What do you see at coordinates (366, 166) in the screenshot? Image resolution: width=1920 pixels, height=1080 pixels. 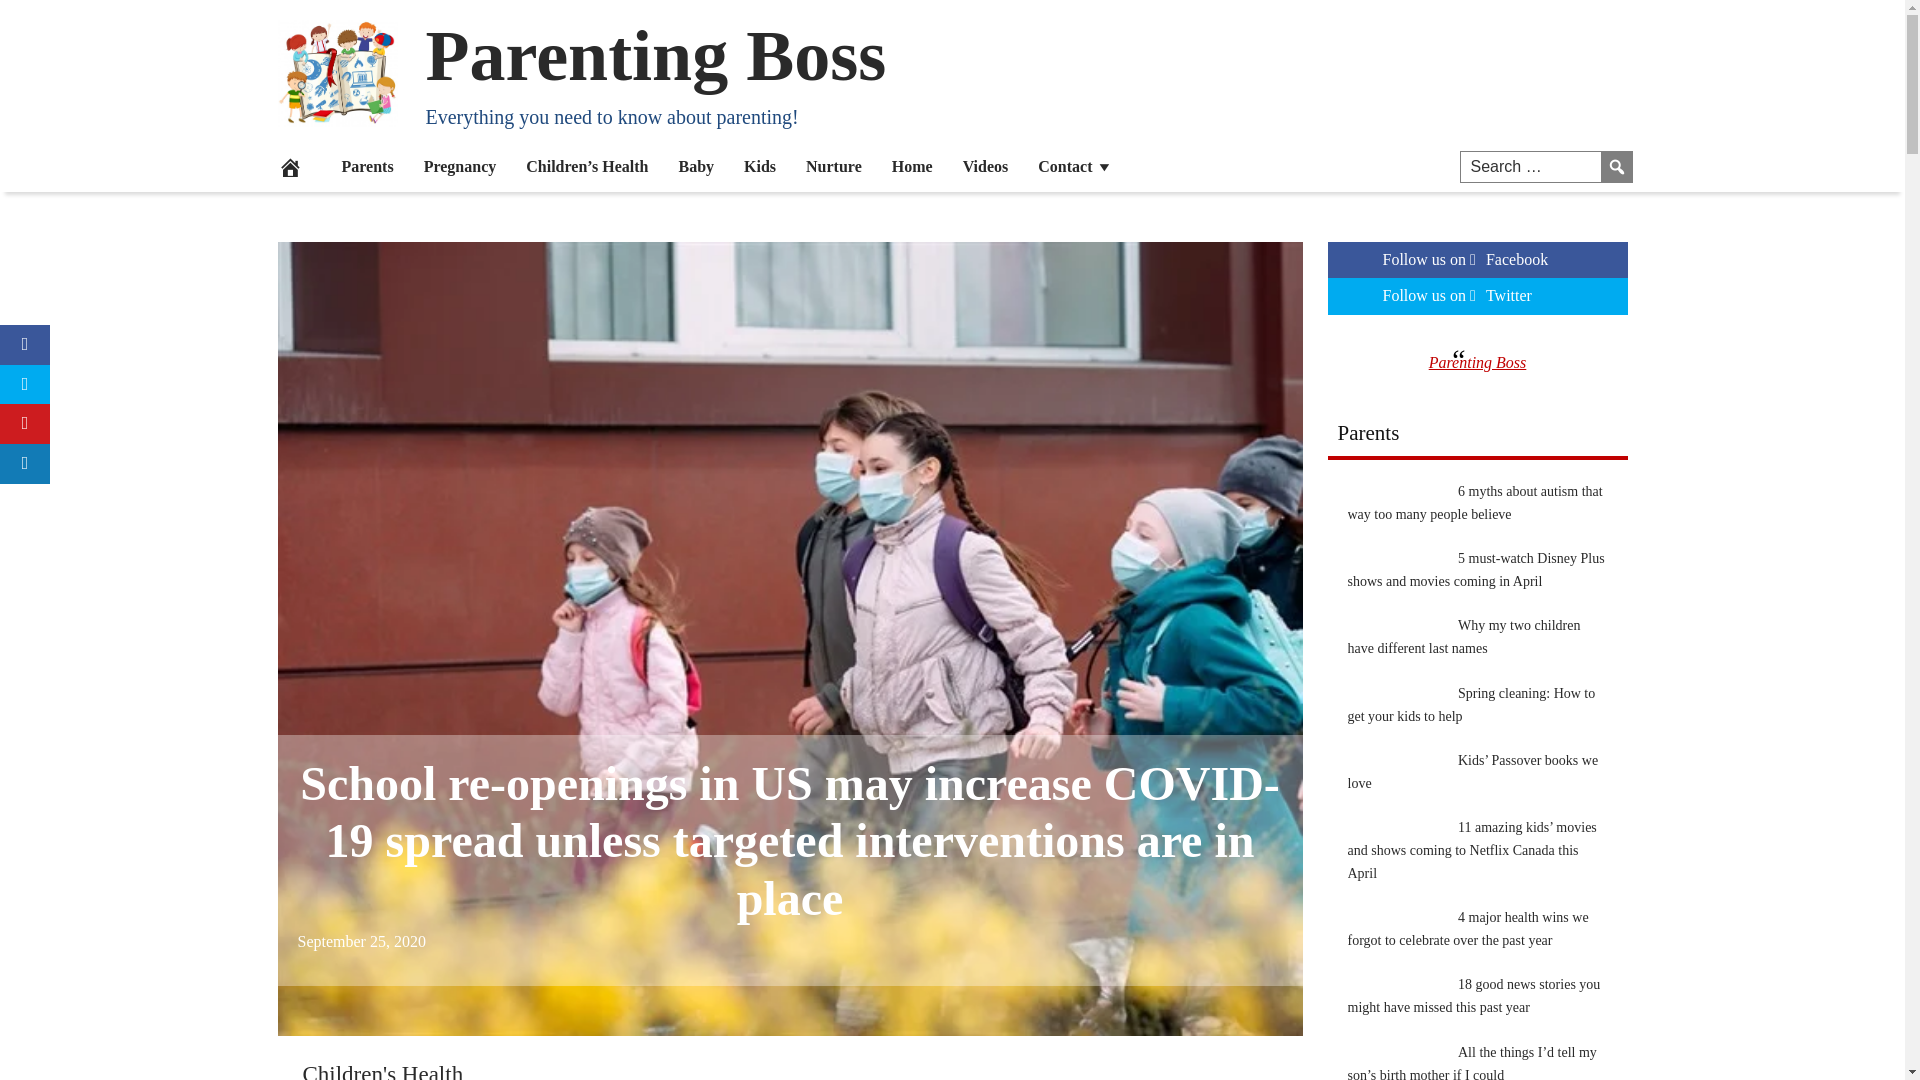 I see `Parents` at bounding box center [366, 166].